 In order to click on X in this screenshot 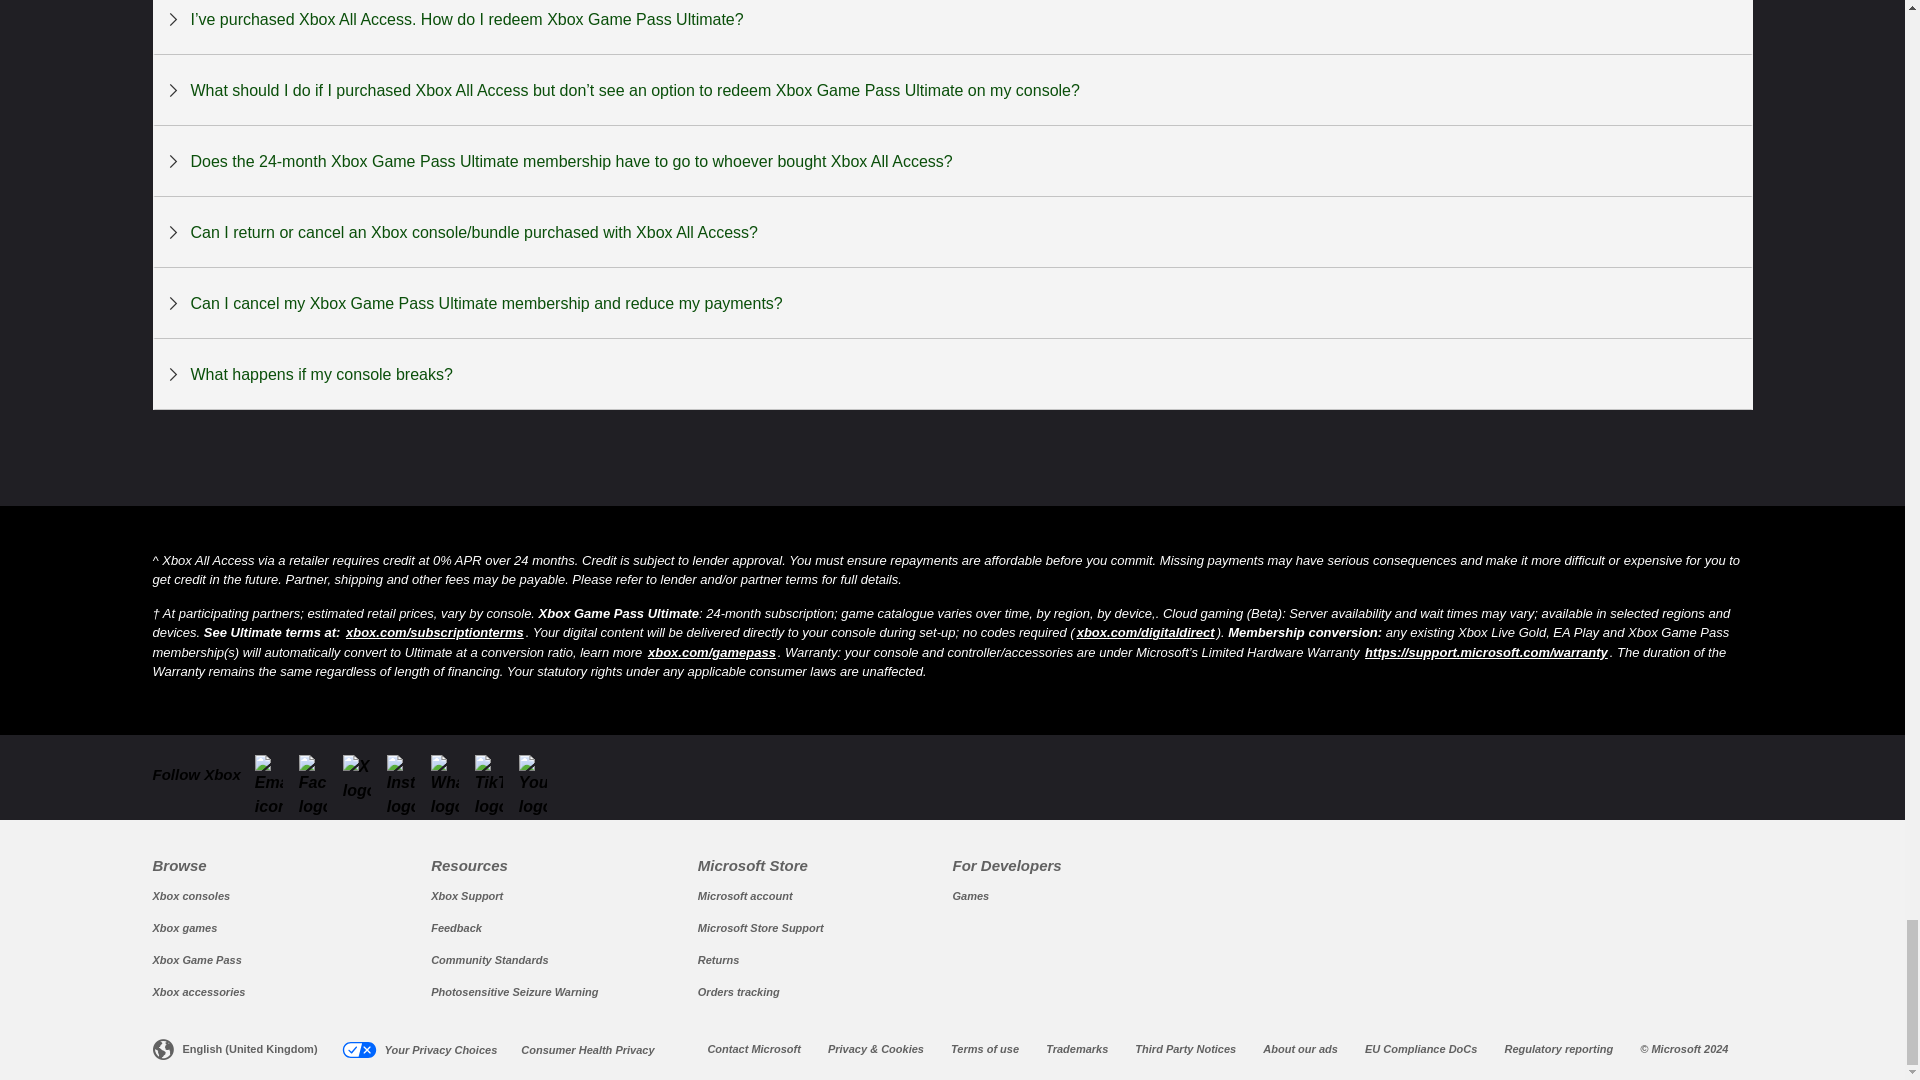, I will do `click(363, 770)`.